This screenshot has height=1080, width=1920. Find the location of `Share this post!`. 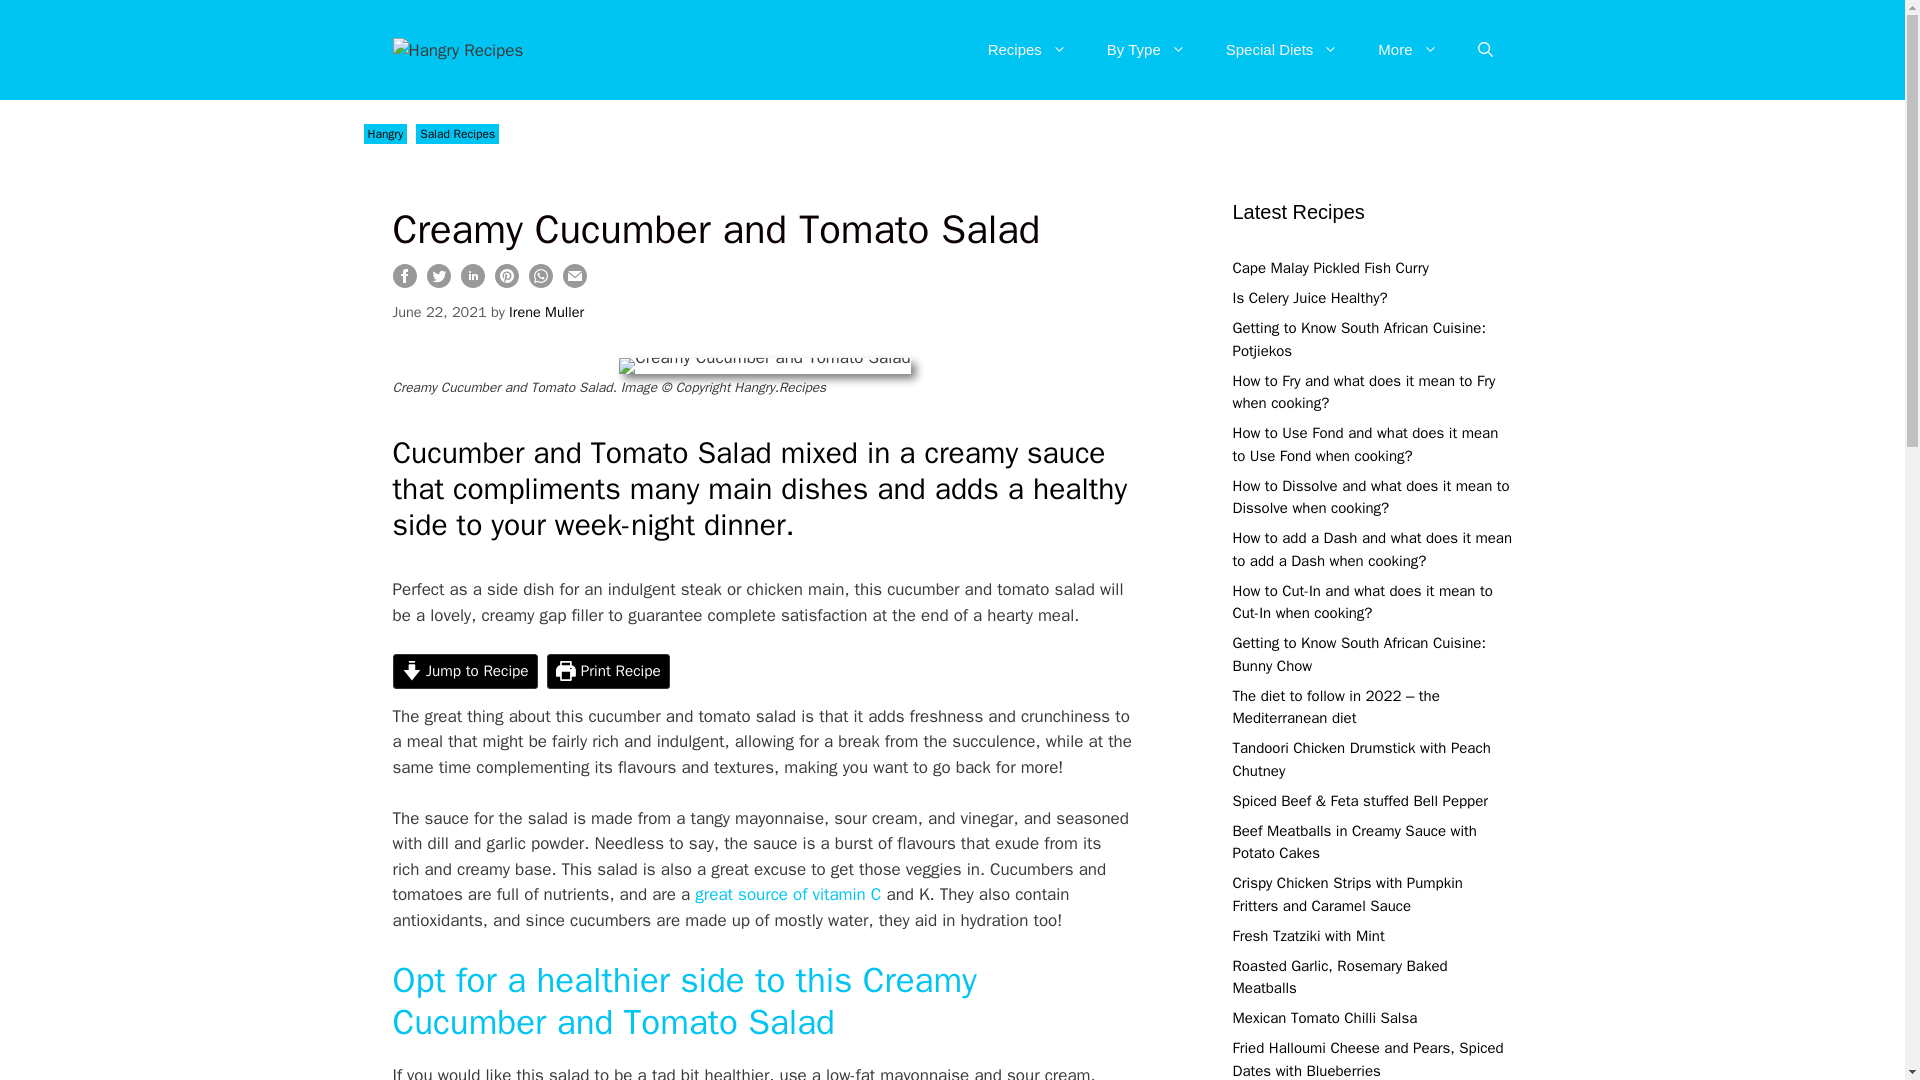

Share this post! is located at coordinates (404, 282).